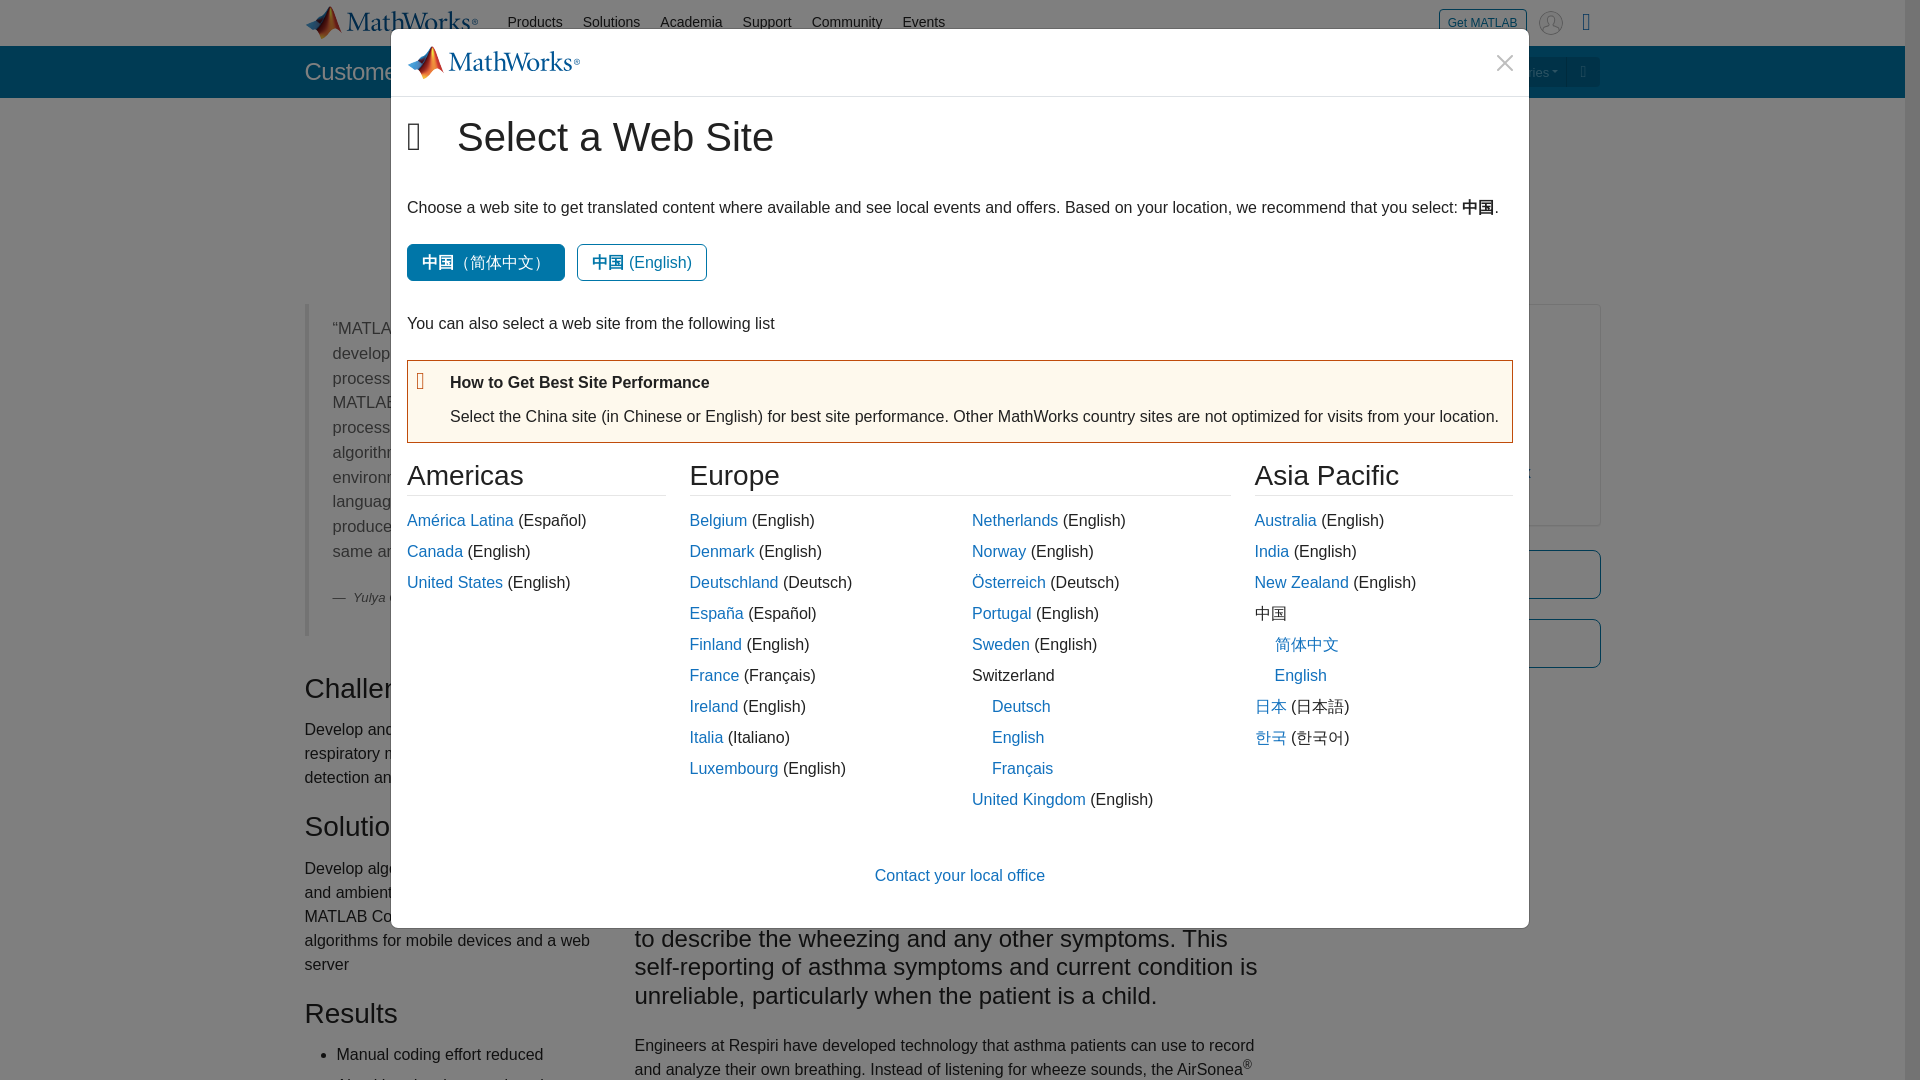 The image size is (1920, 1080). I want to click on Products, so click(534, 22).